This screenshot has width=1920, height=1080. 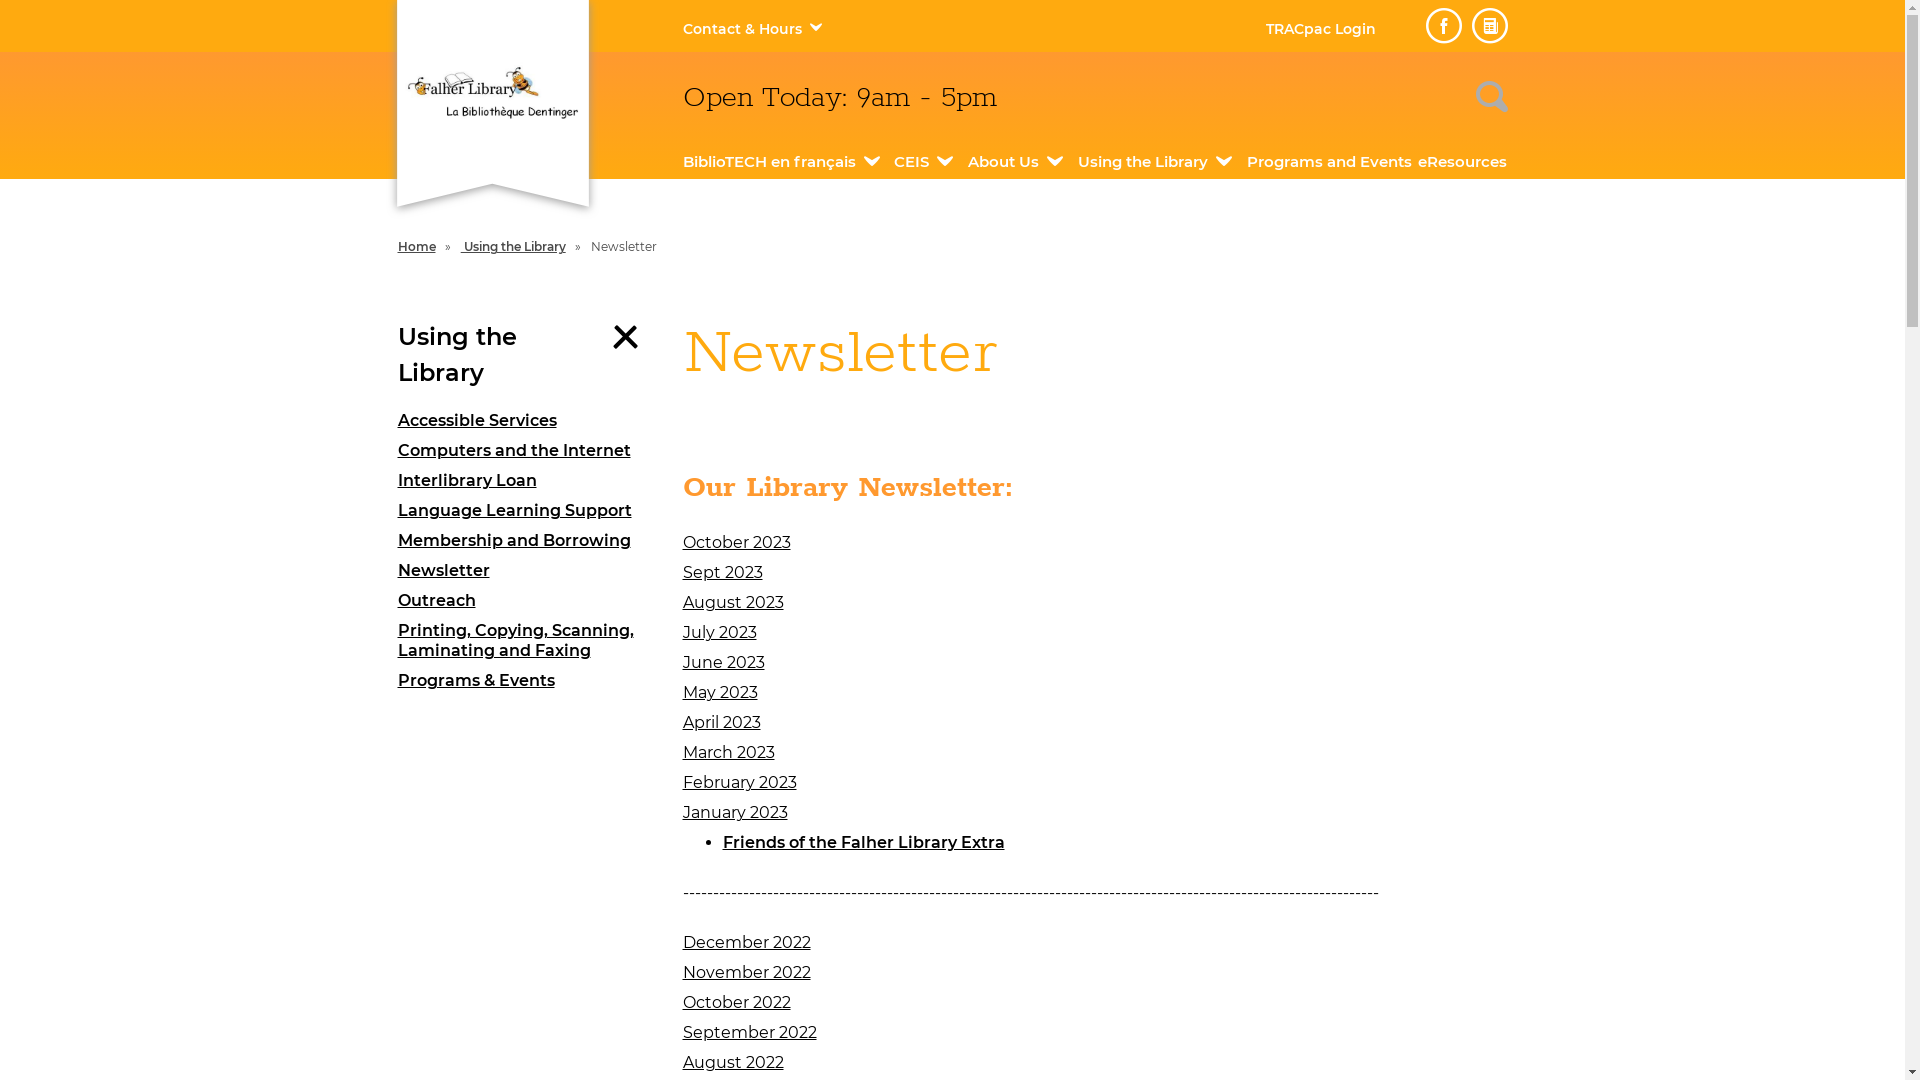 I want to click on Language Learning Support, so click(x=526, y=511).